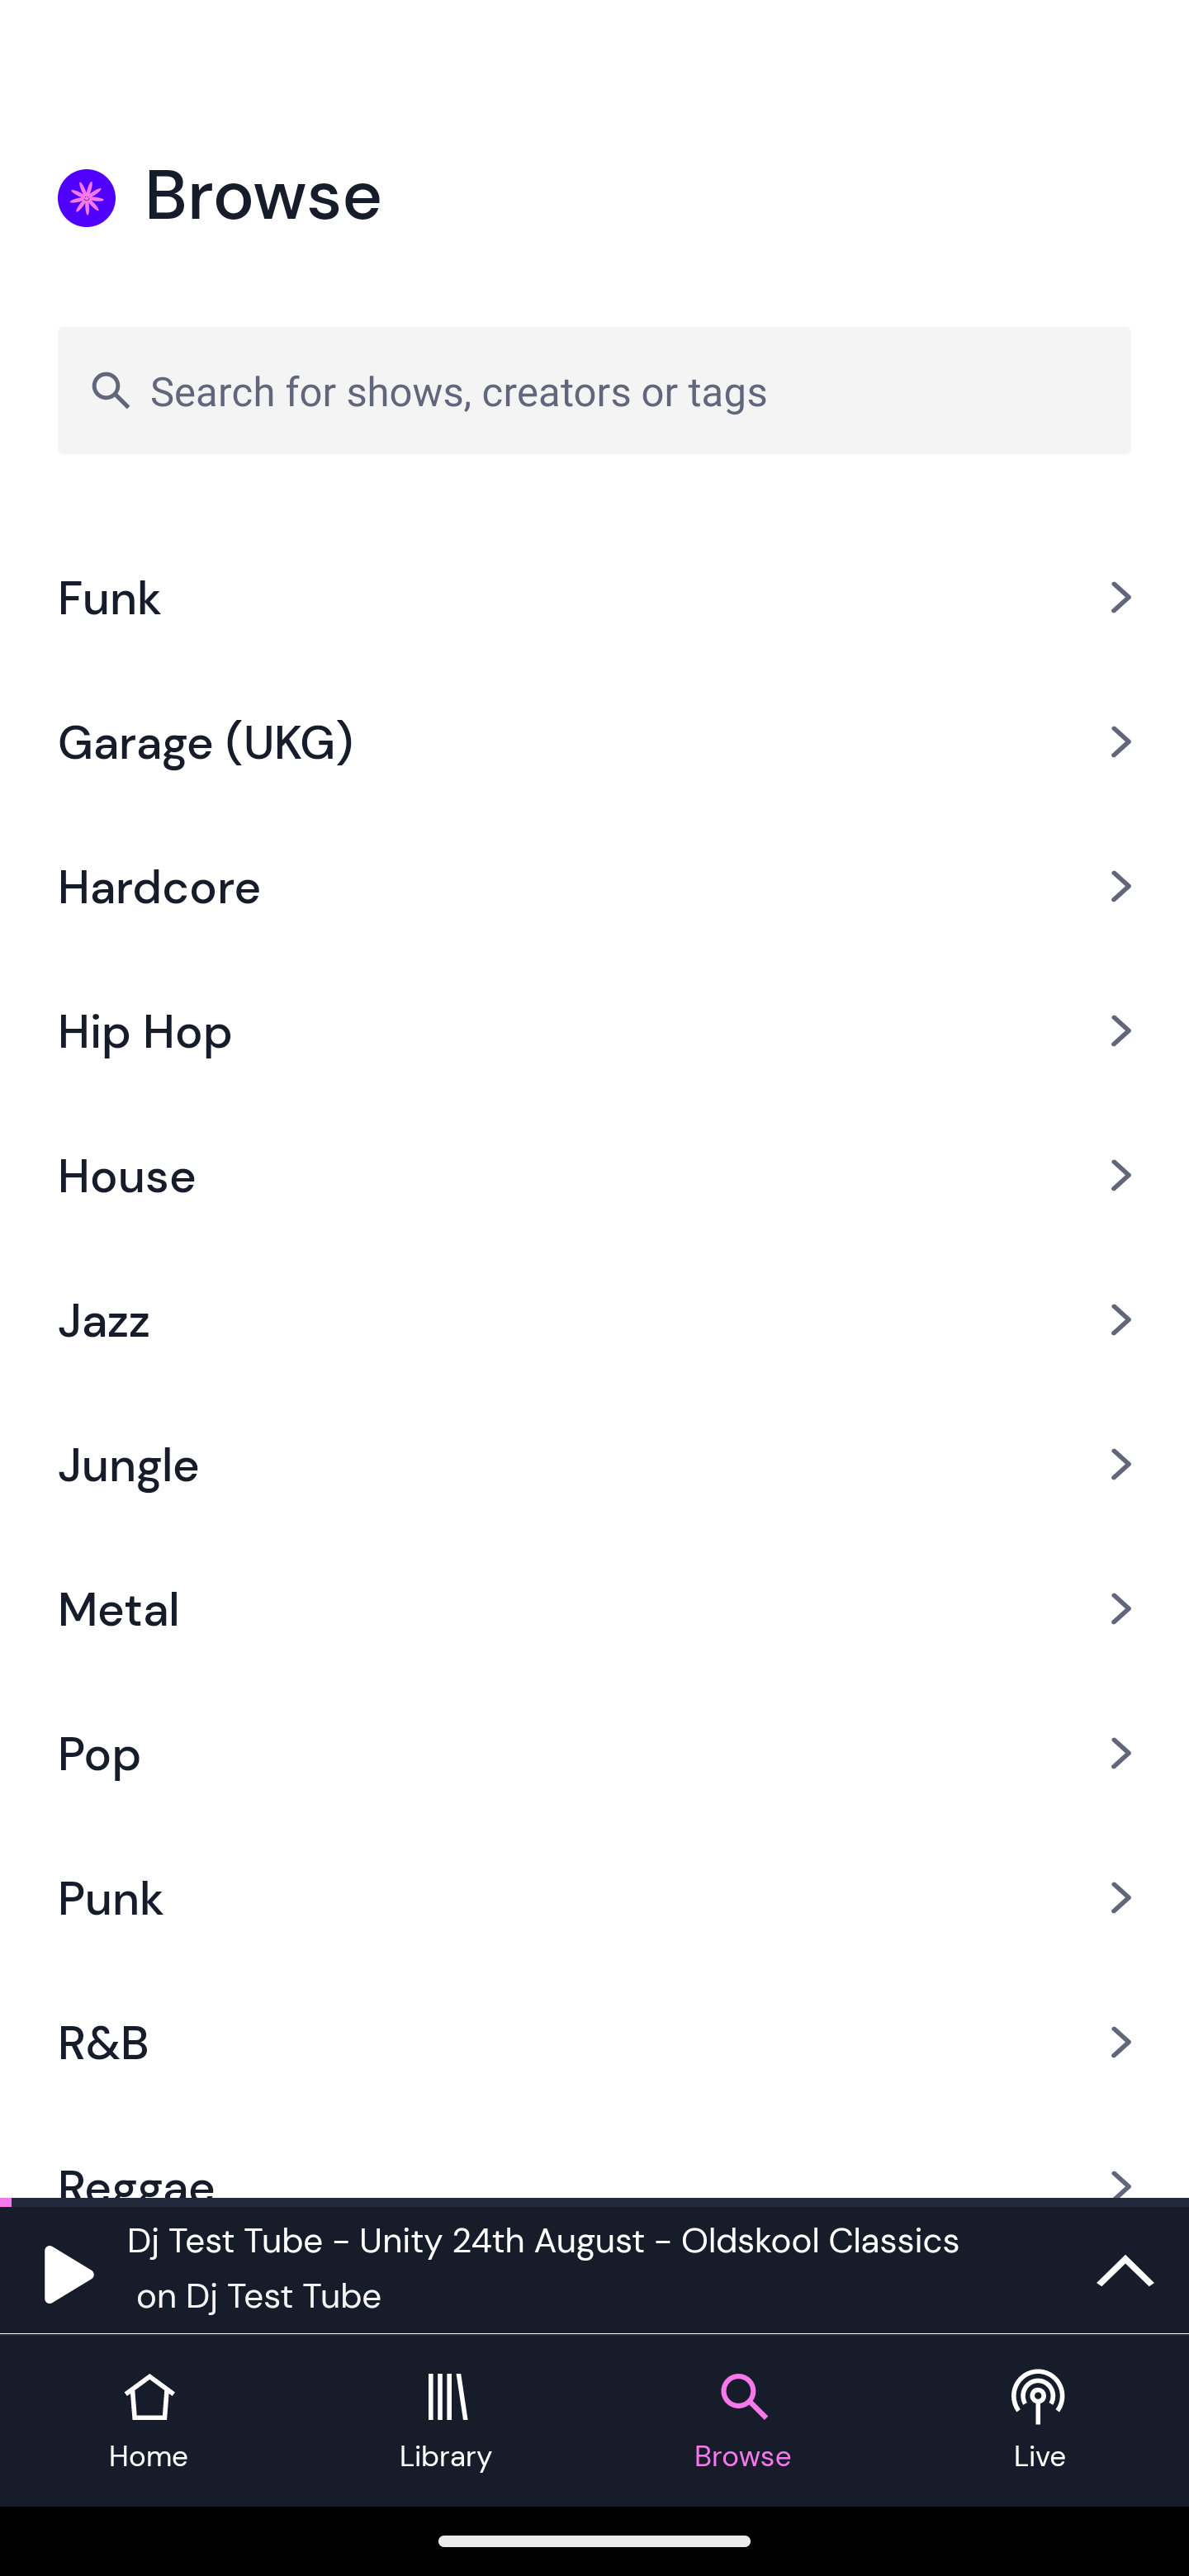  What do you see at coordinates (594, 390) in the screenshot?
I see `Search for shows, creators or tags` at bounding box center [594, 390].